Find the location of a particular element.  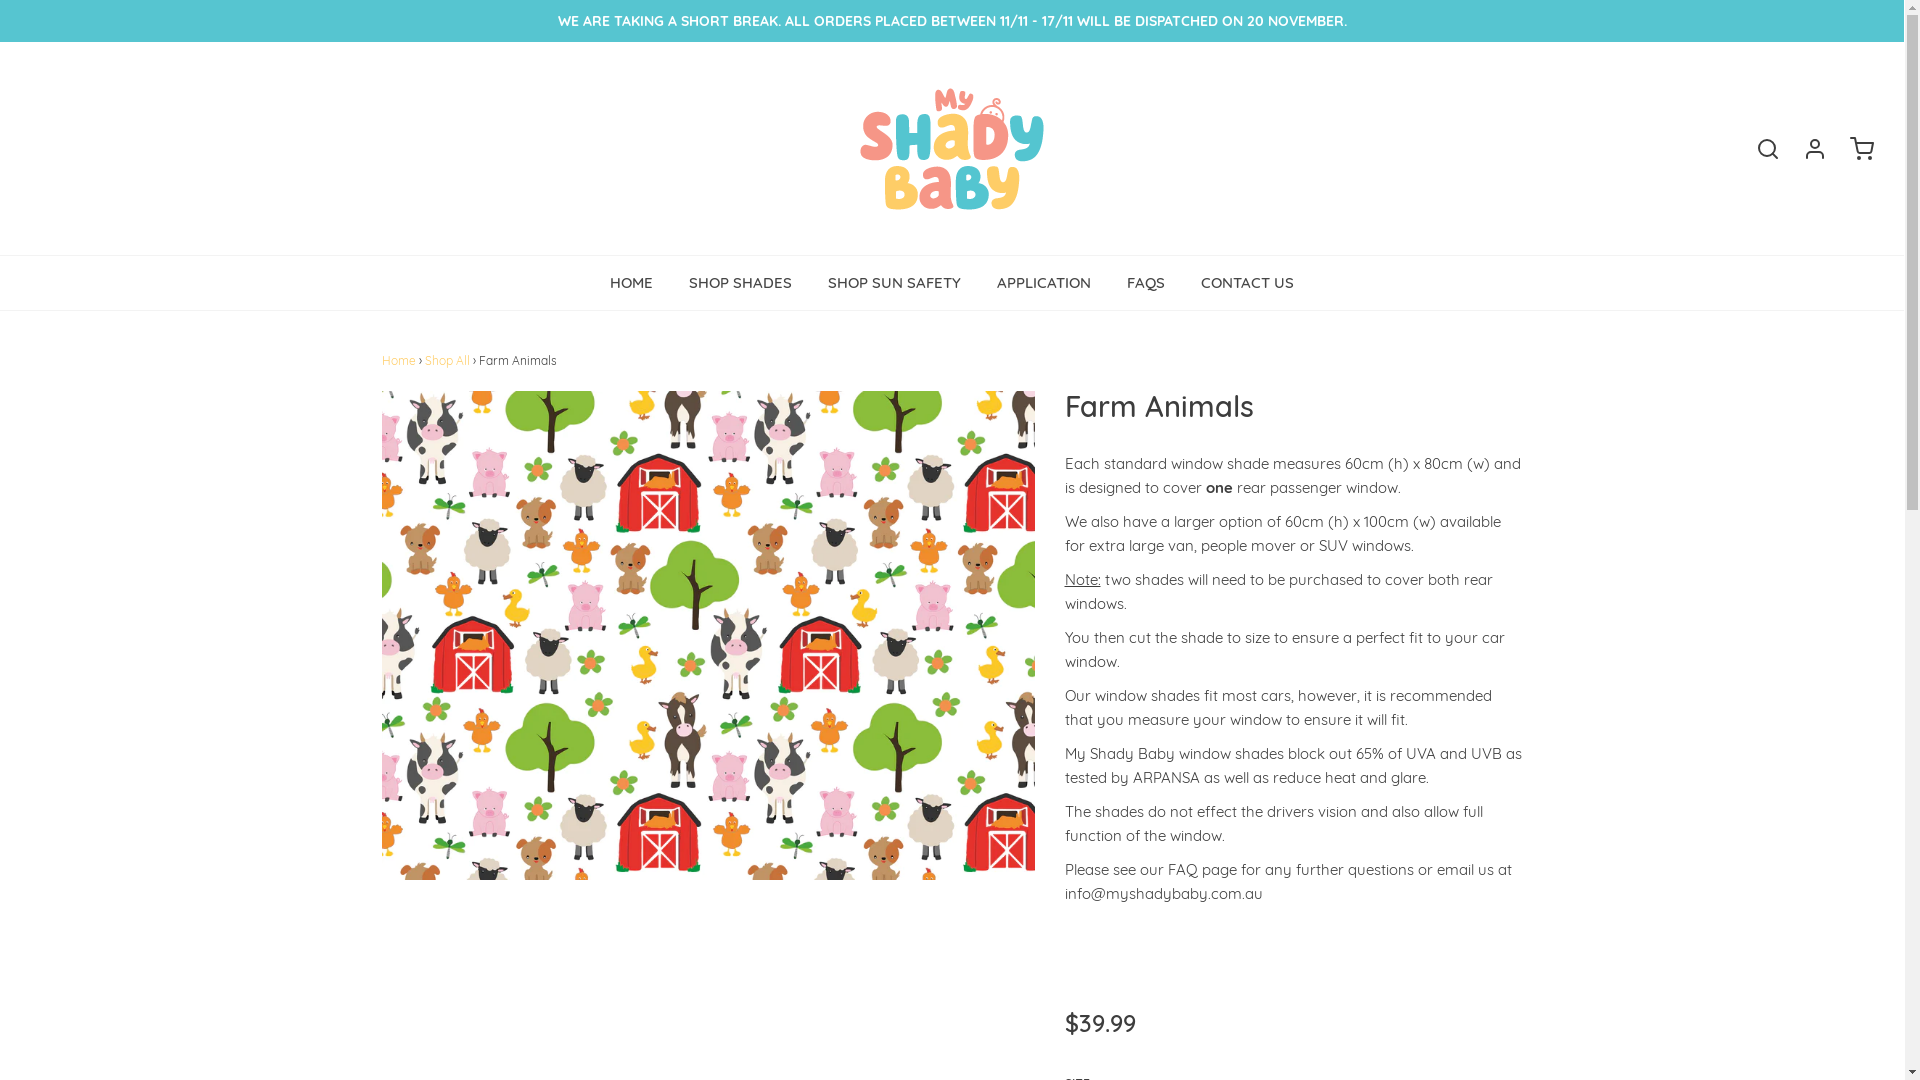

SHOP SUN SAFETY is located at coordinates (894, 283).